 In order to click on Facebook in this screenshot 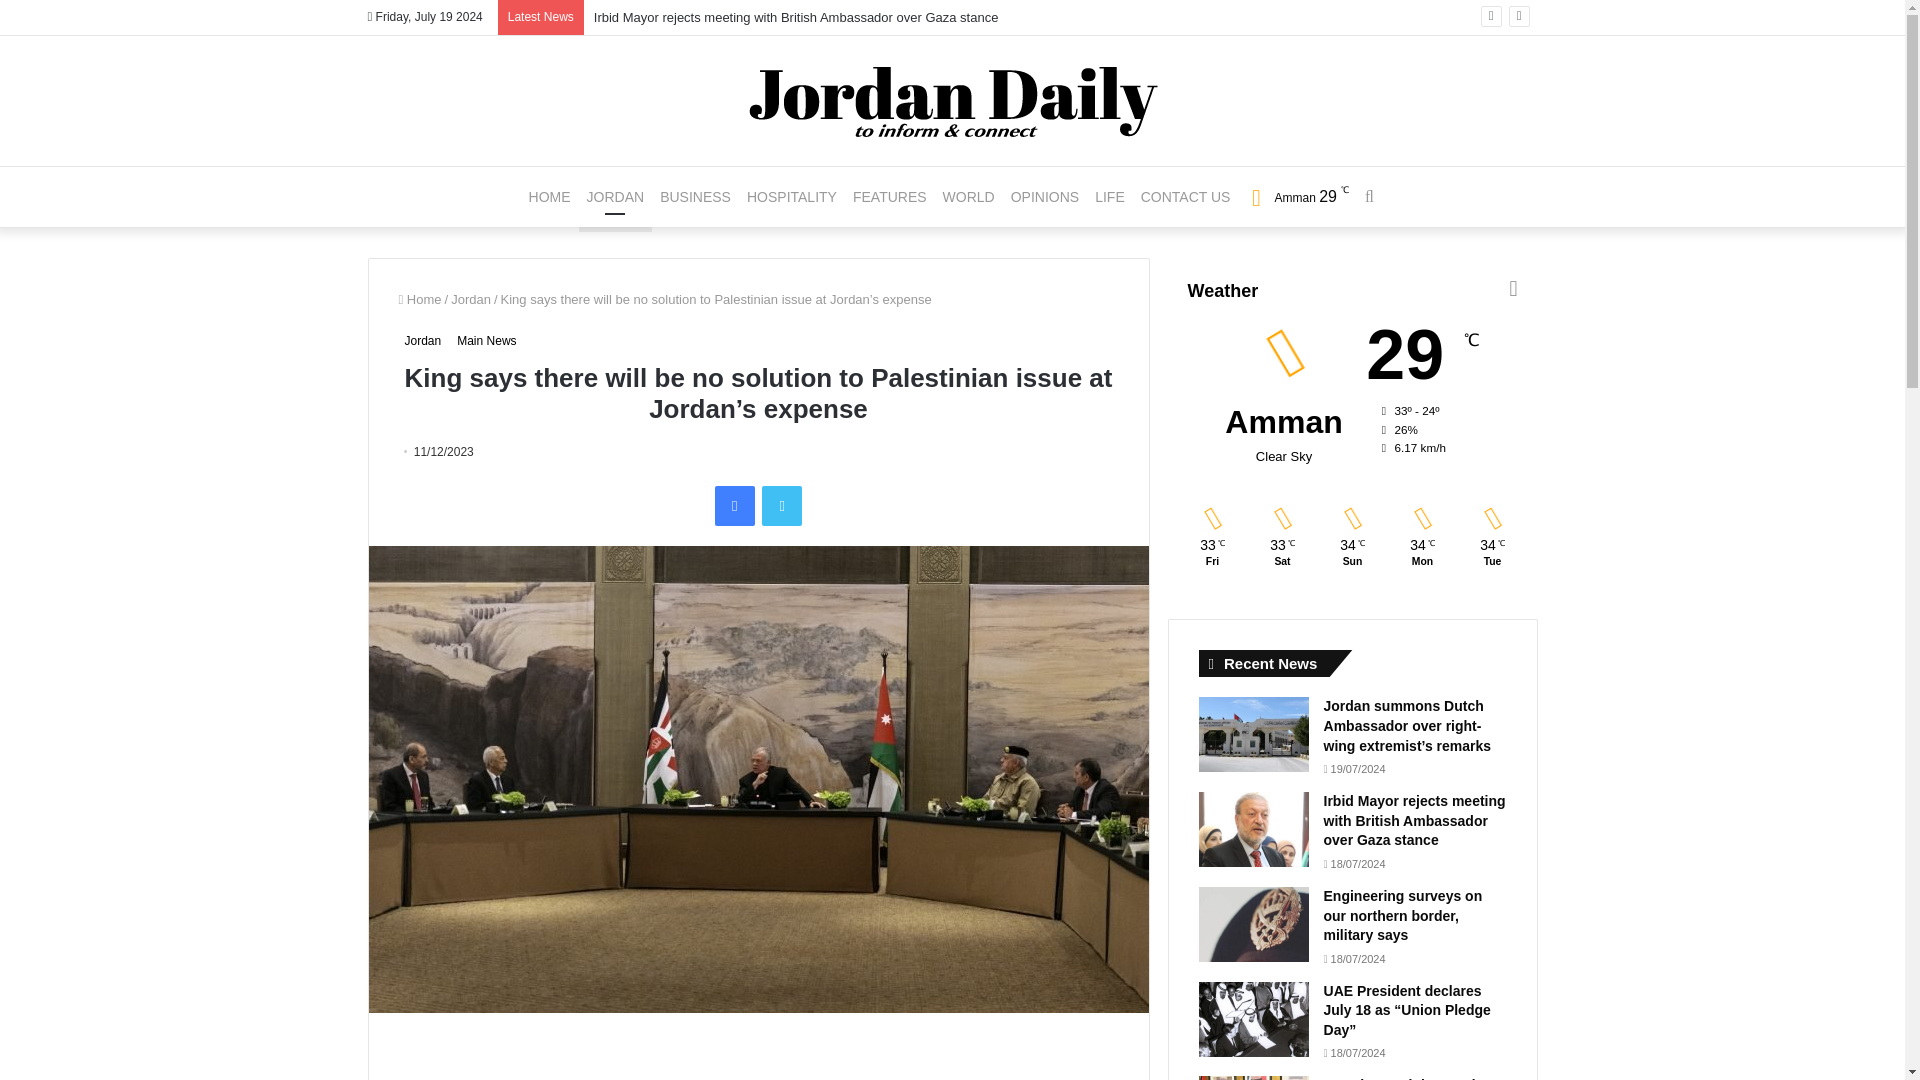, I will do `click(734, 506)`.